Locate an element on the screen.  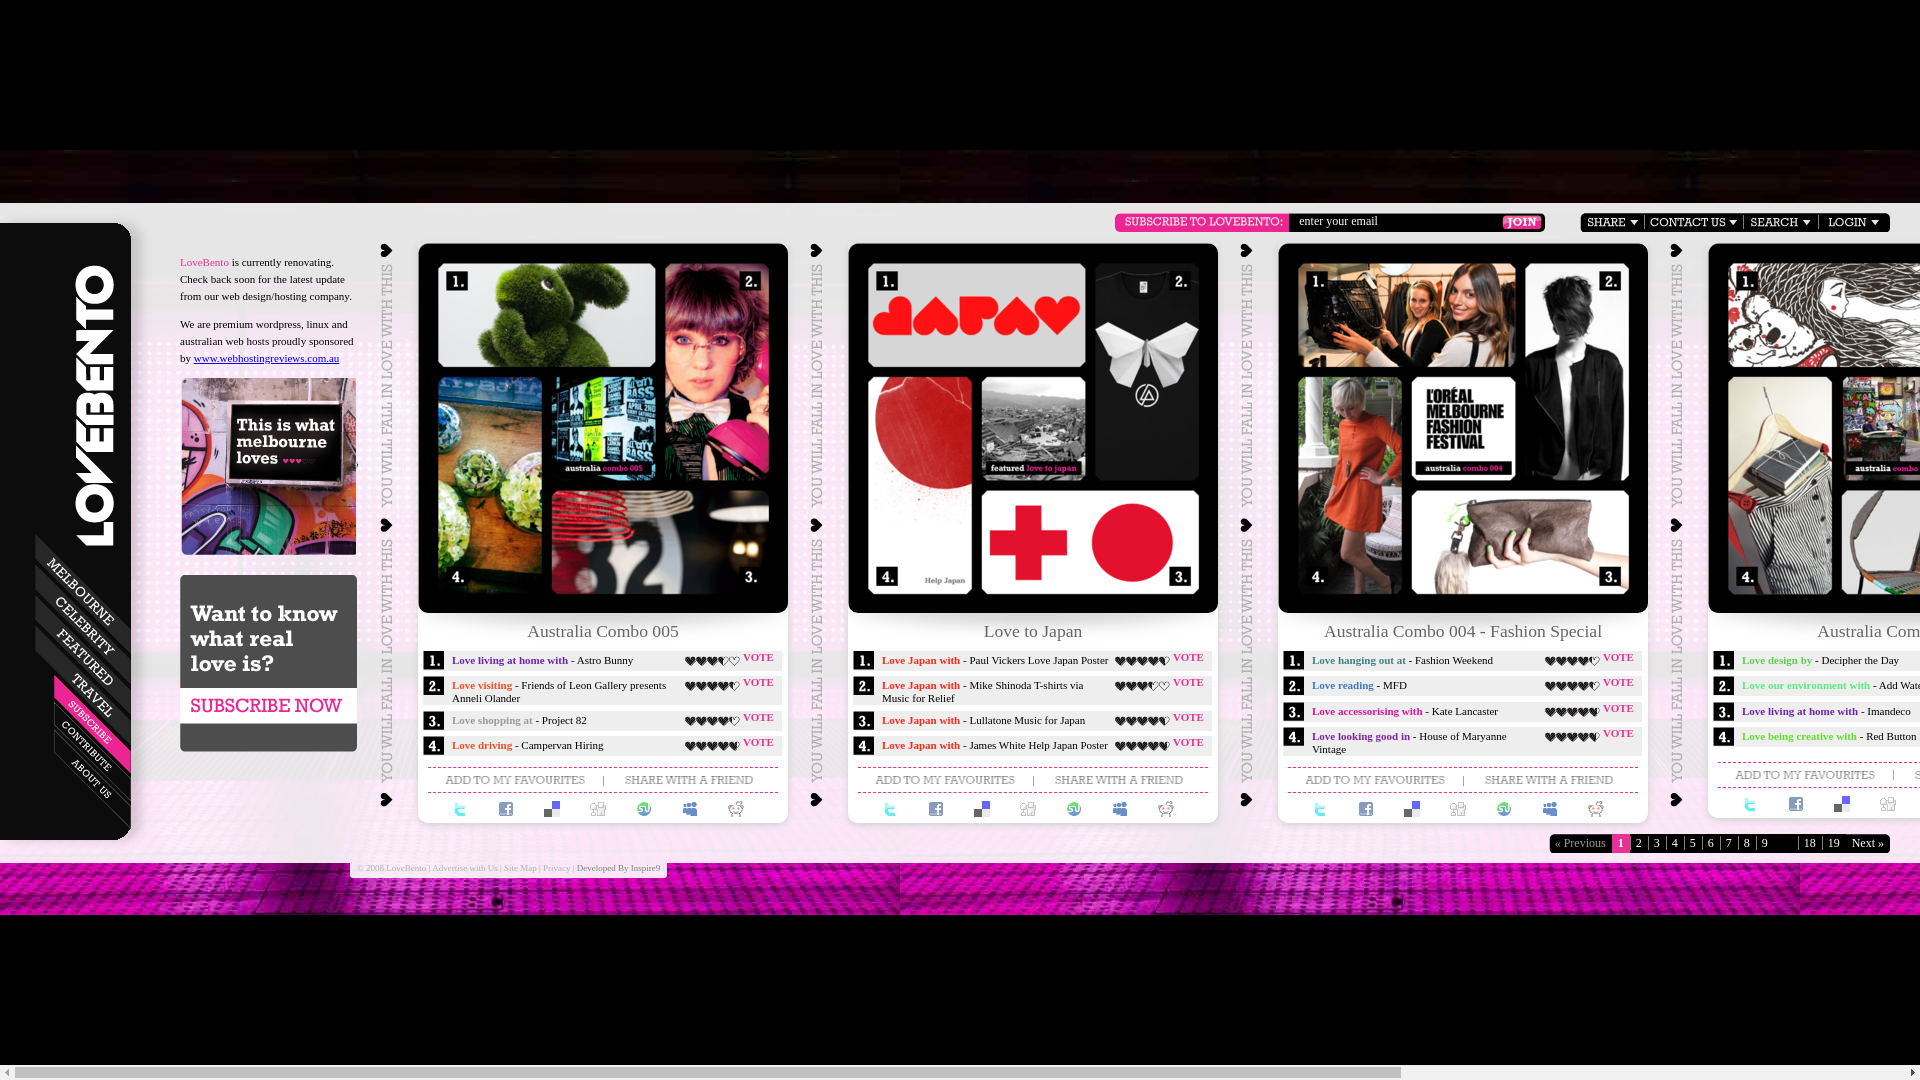
Add to Reddit is located at coordinates (1166, 809).